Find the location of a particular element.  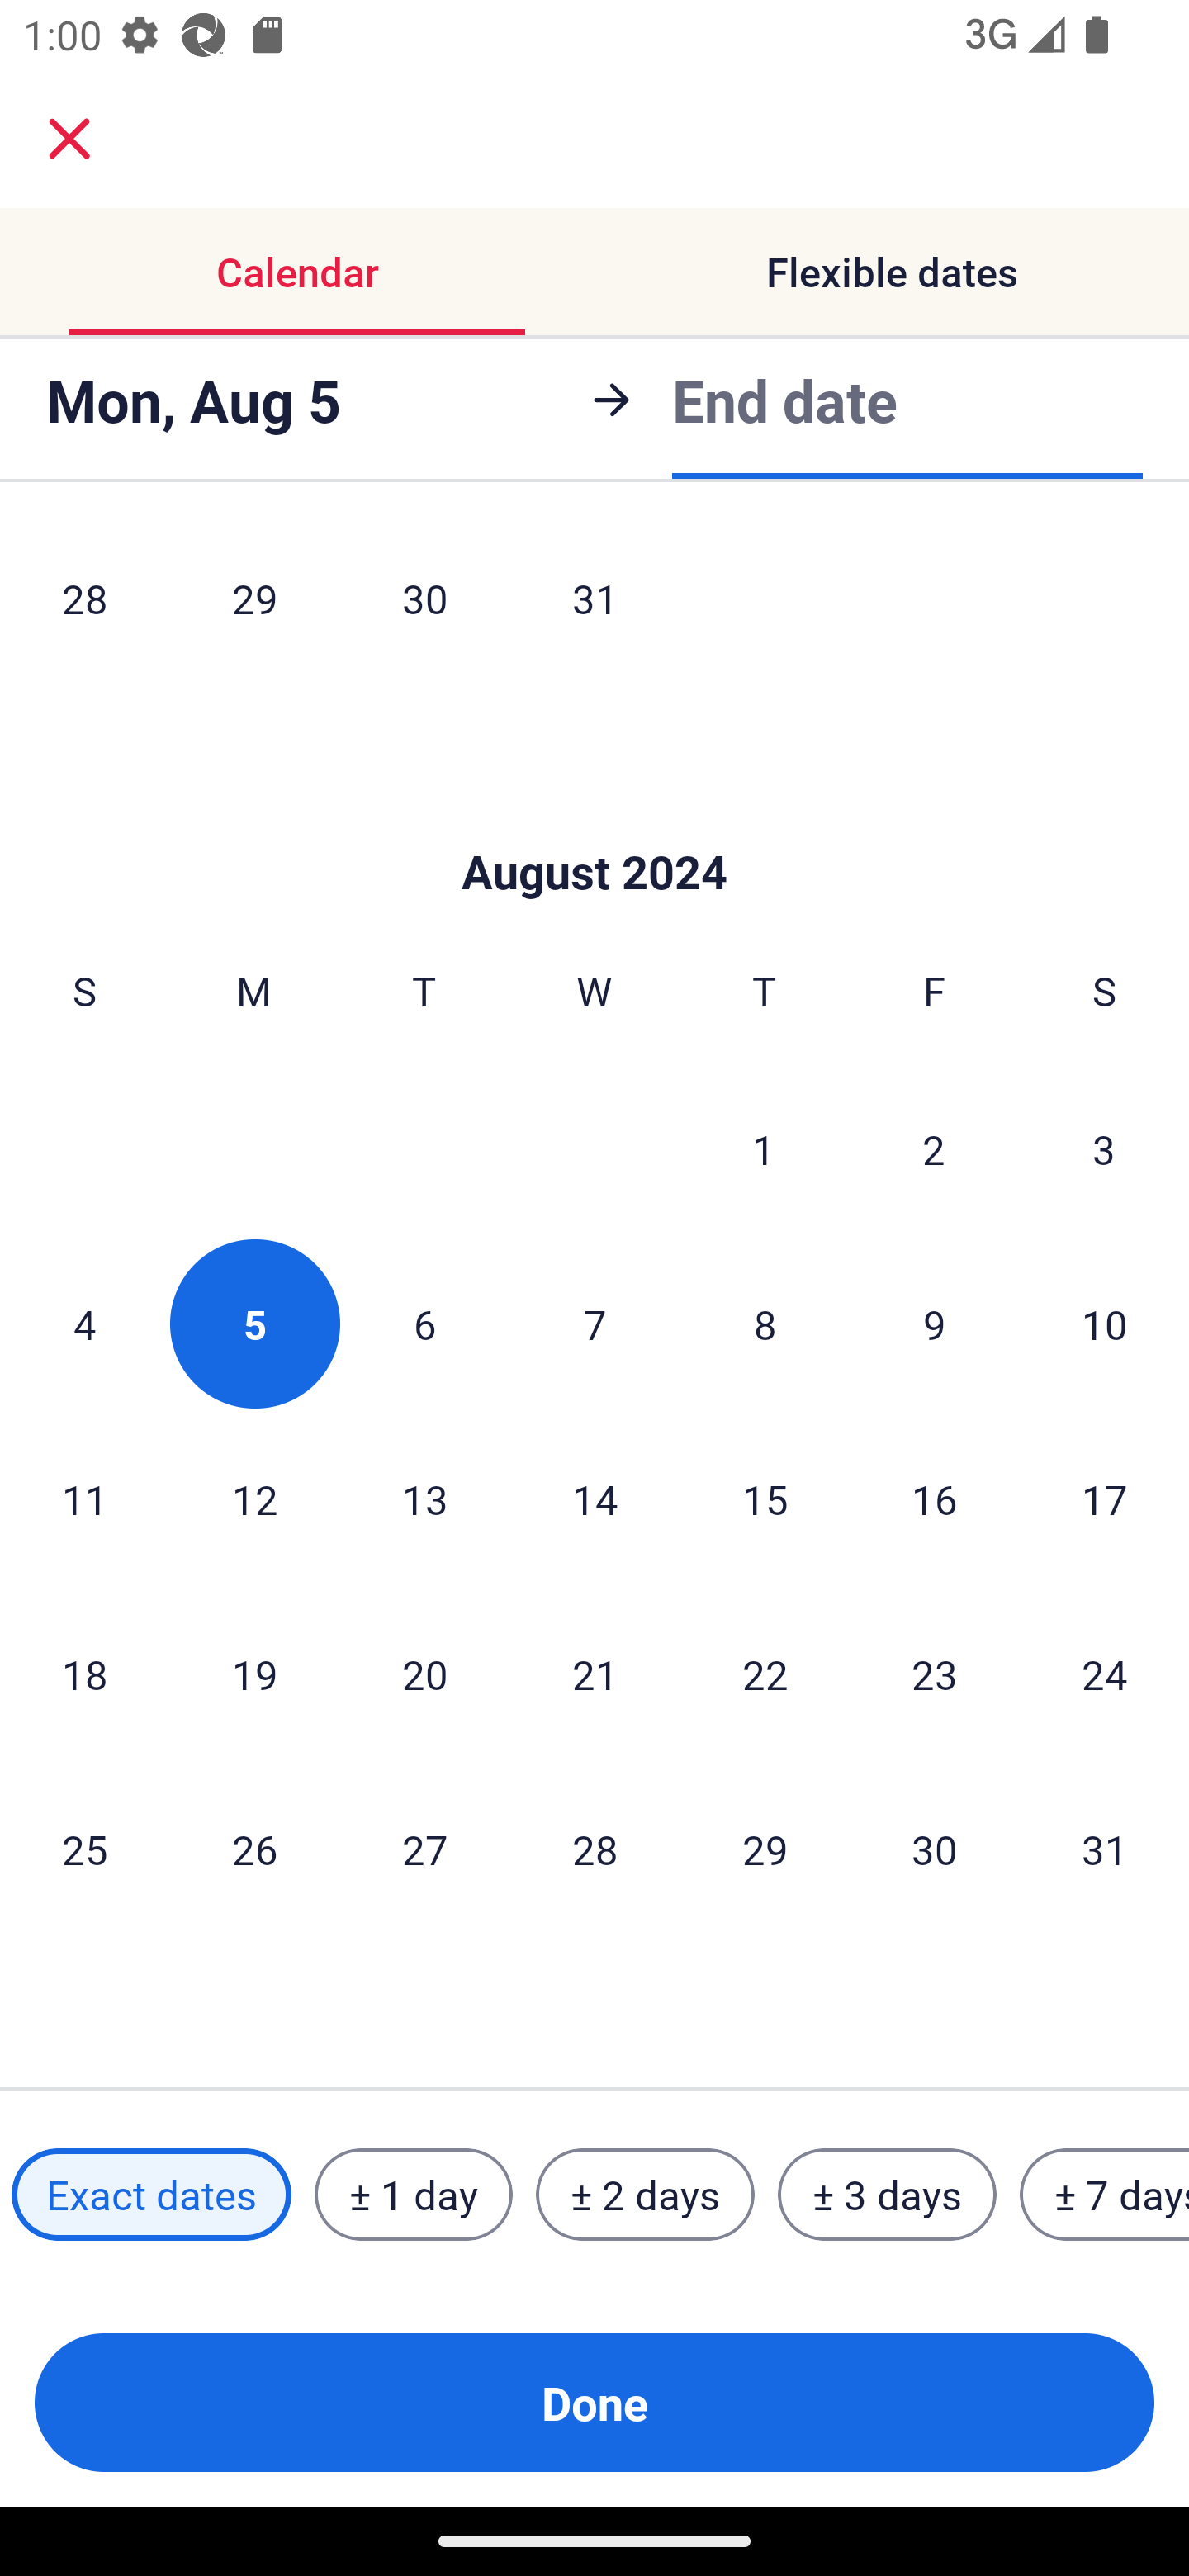

3 Saturday, August 3, 2024 is located at coordinates (1104, 1148).